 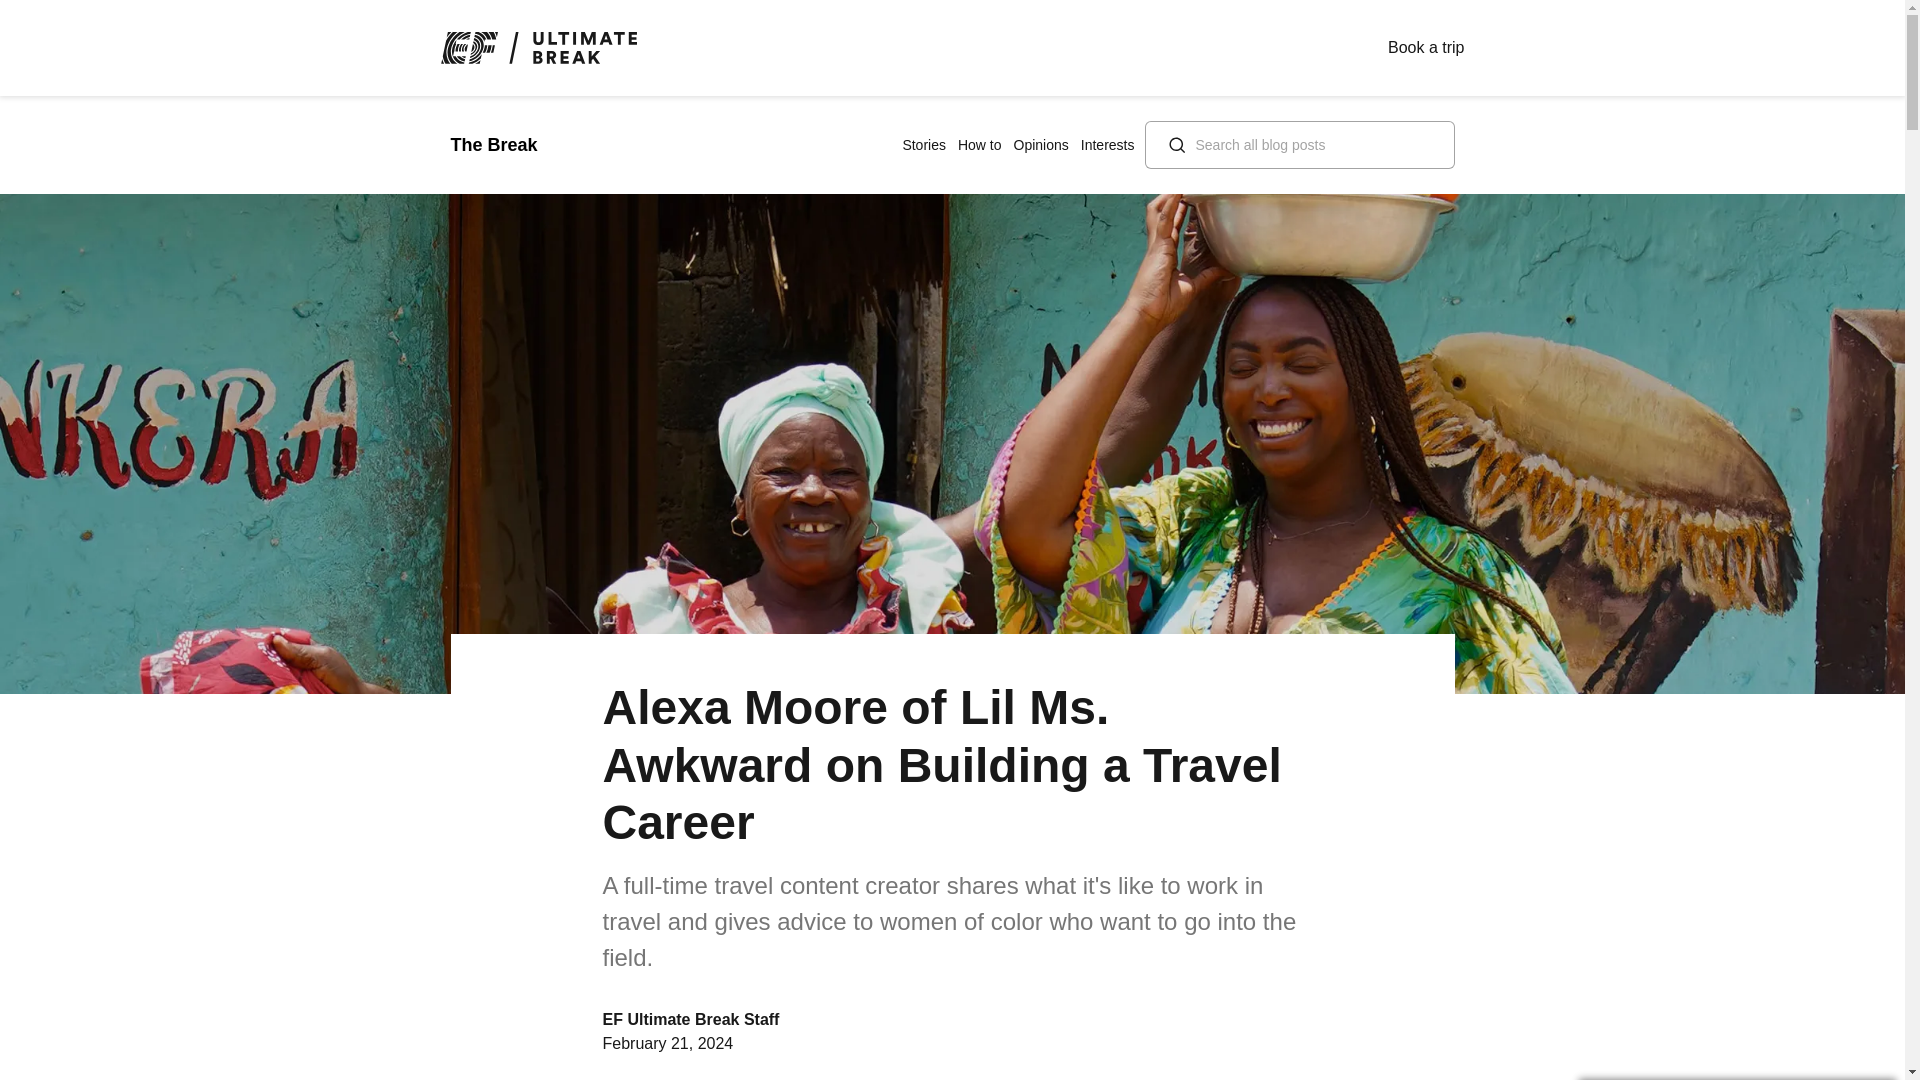 I want to click on How to, so click(x=980, y=145).